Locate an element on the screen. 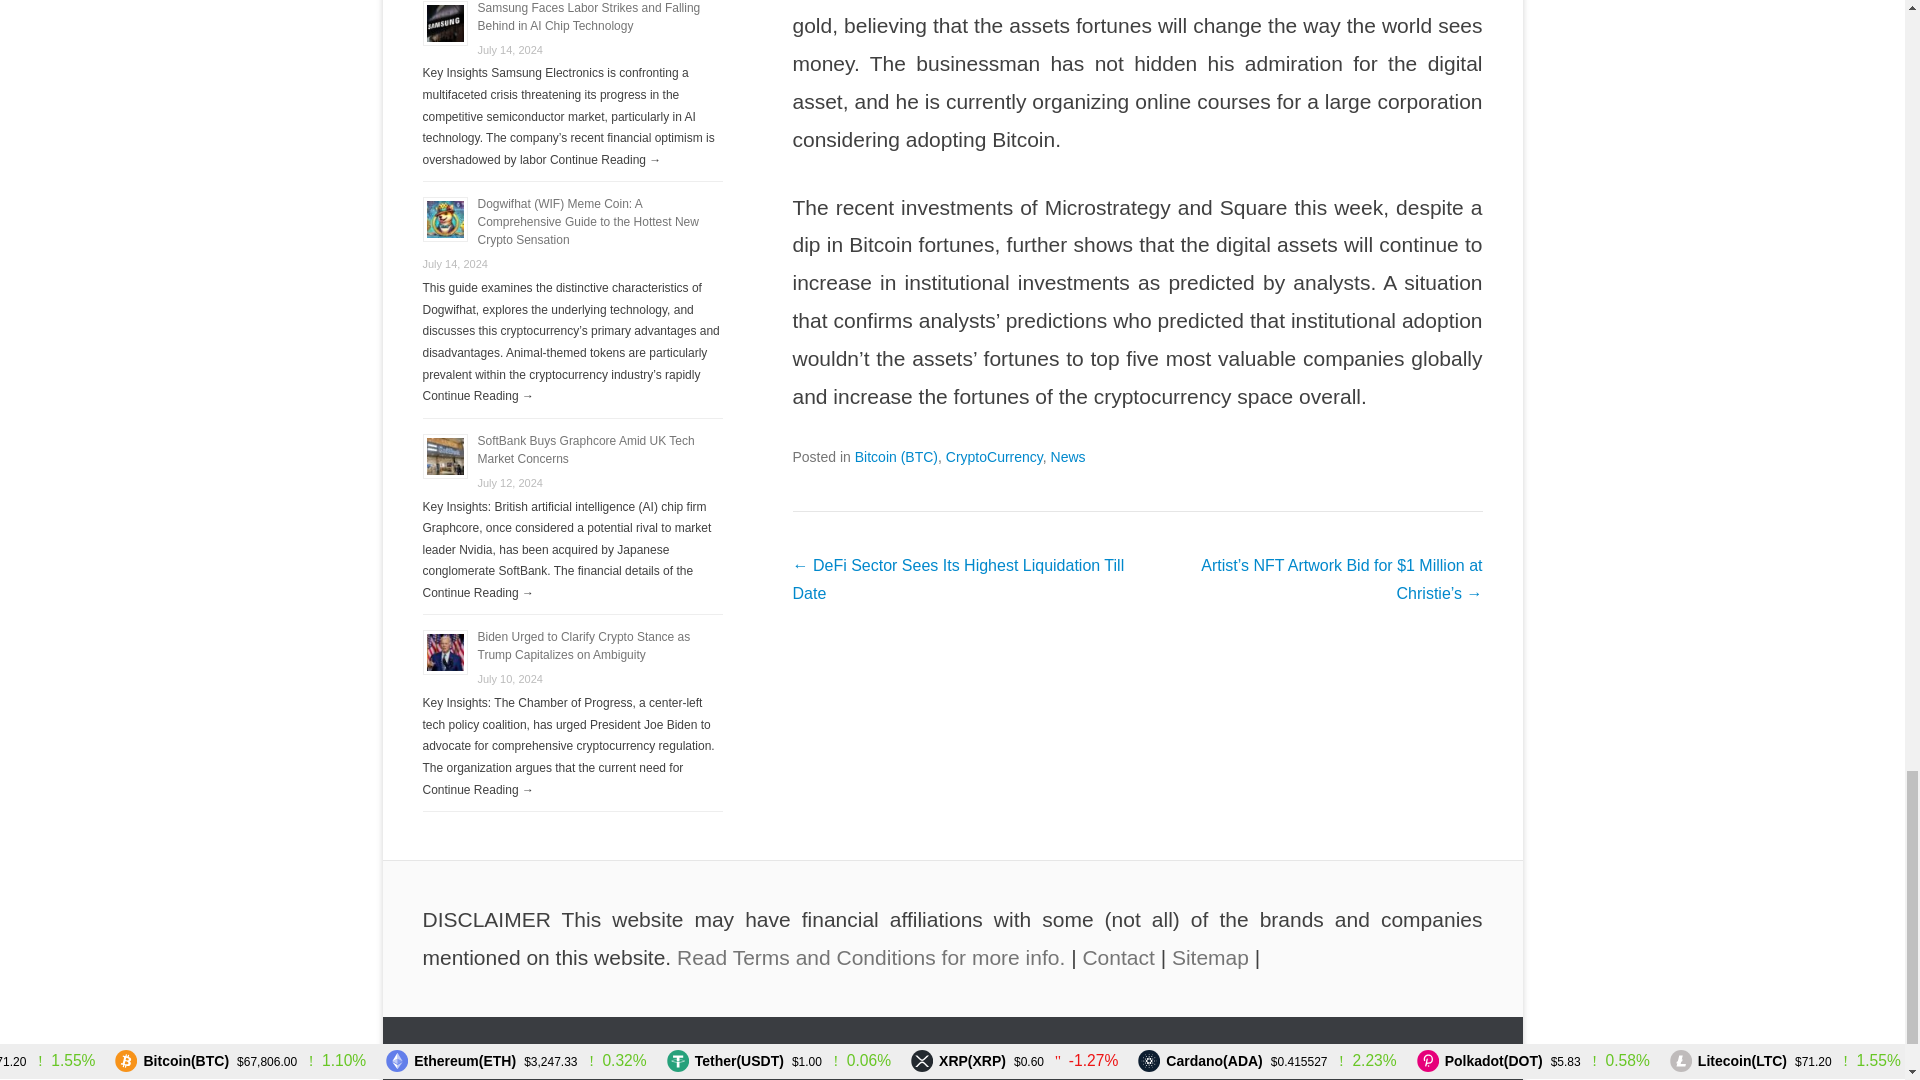 The height and width of the screenshot is (1080, 1920). Zero Plus Finance is located at coordinates (580, 1068).